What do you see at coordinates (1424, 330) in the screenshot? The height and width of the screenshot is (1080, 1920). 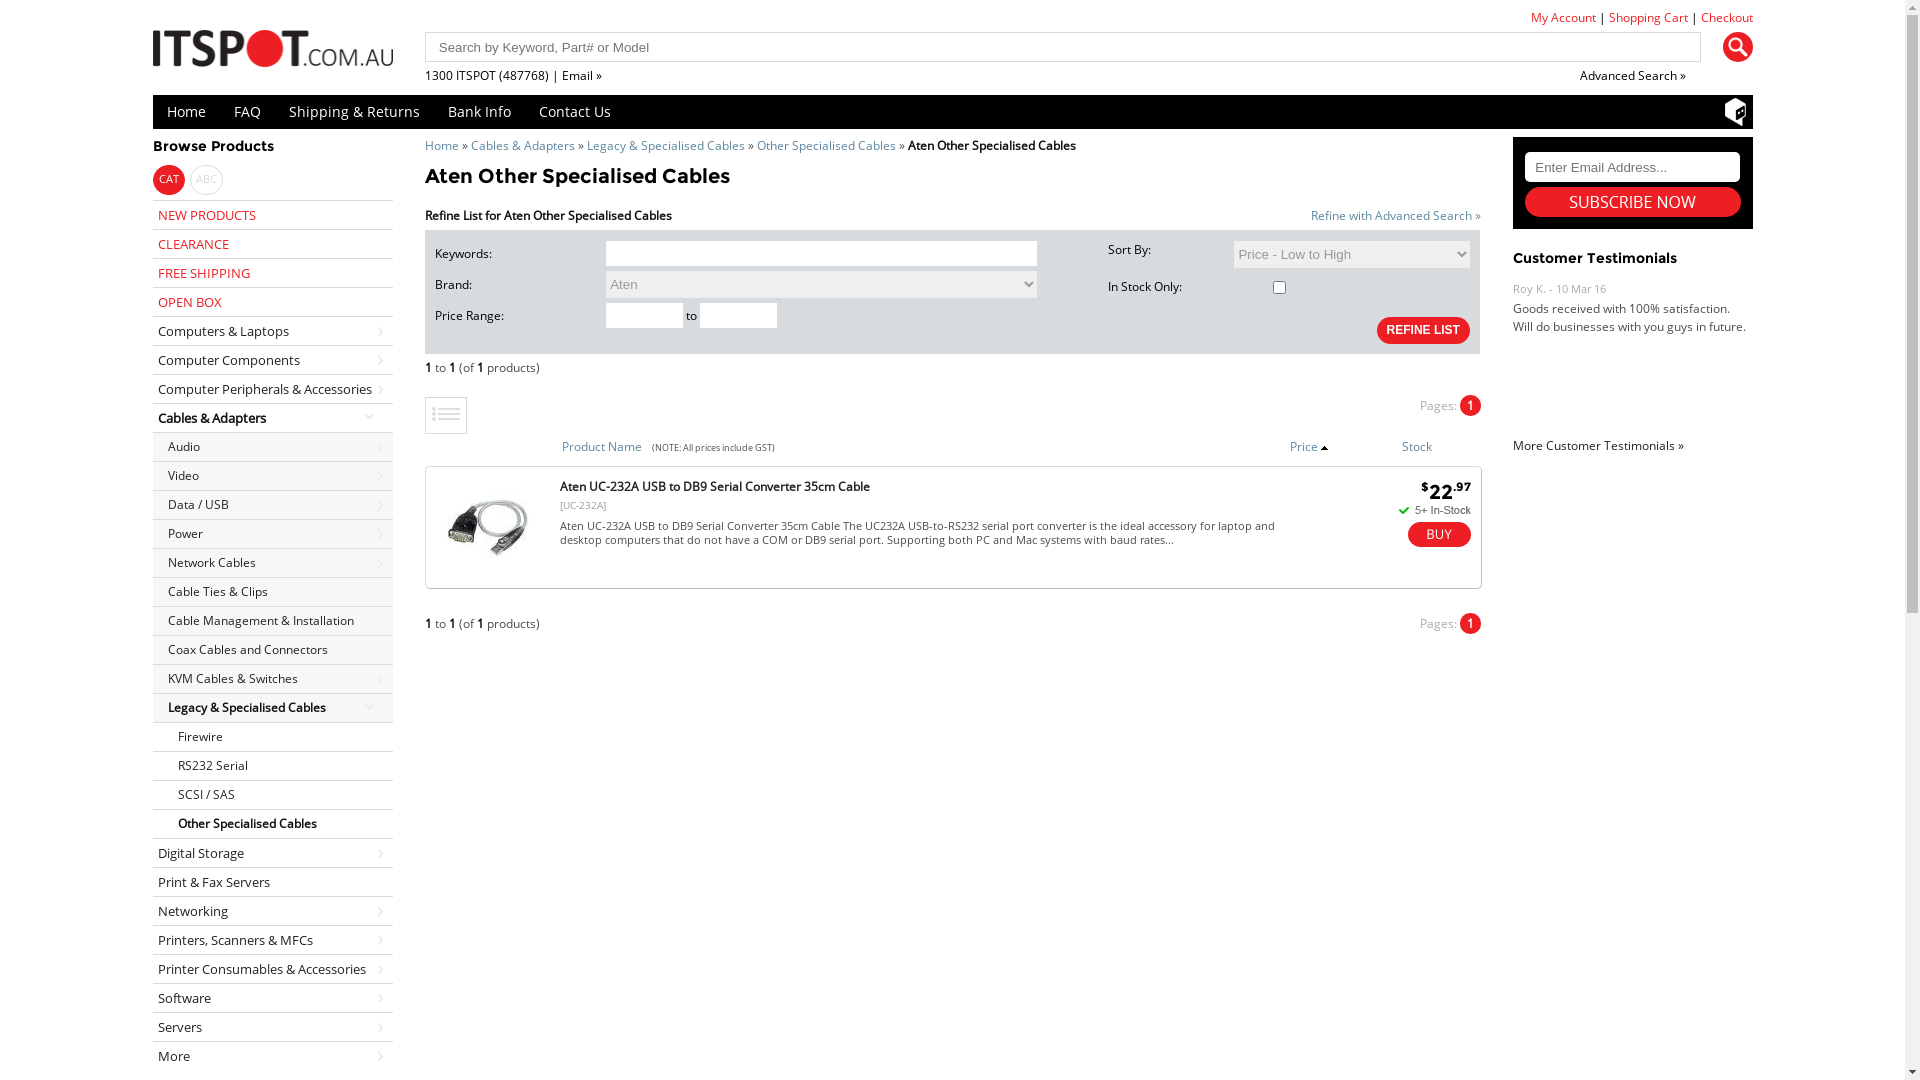 I see `REFINE LIST` at bounding box center [1424, 330].